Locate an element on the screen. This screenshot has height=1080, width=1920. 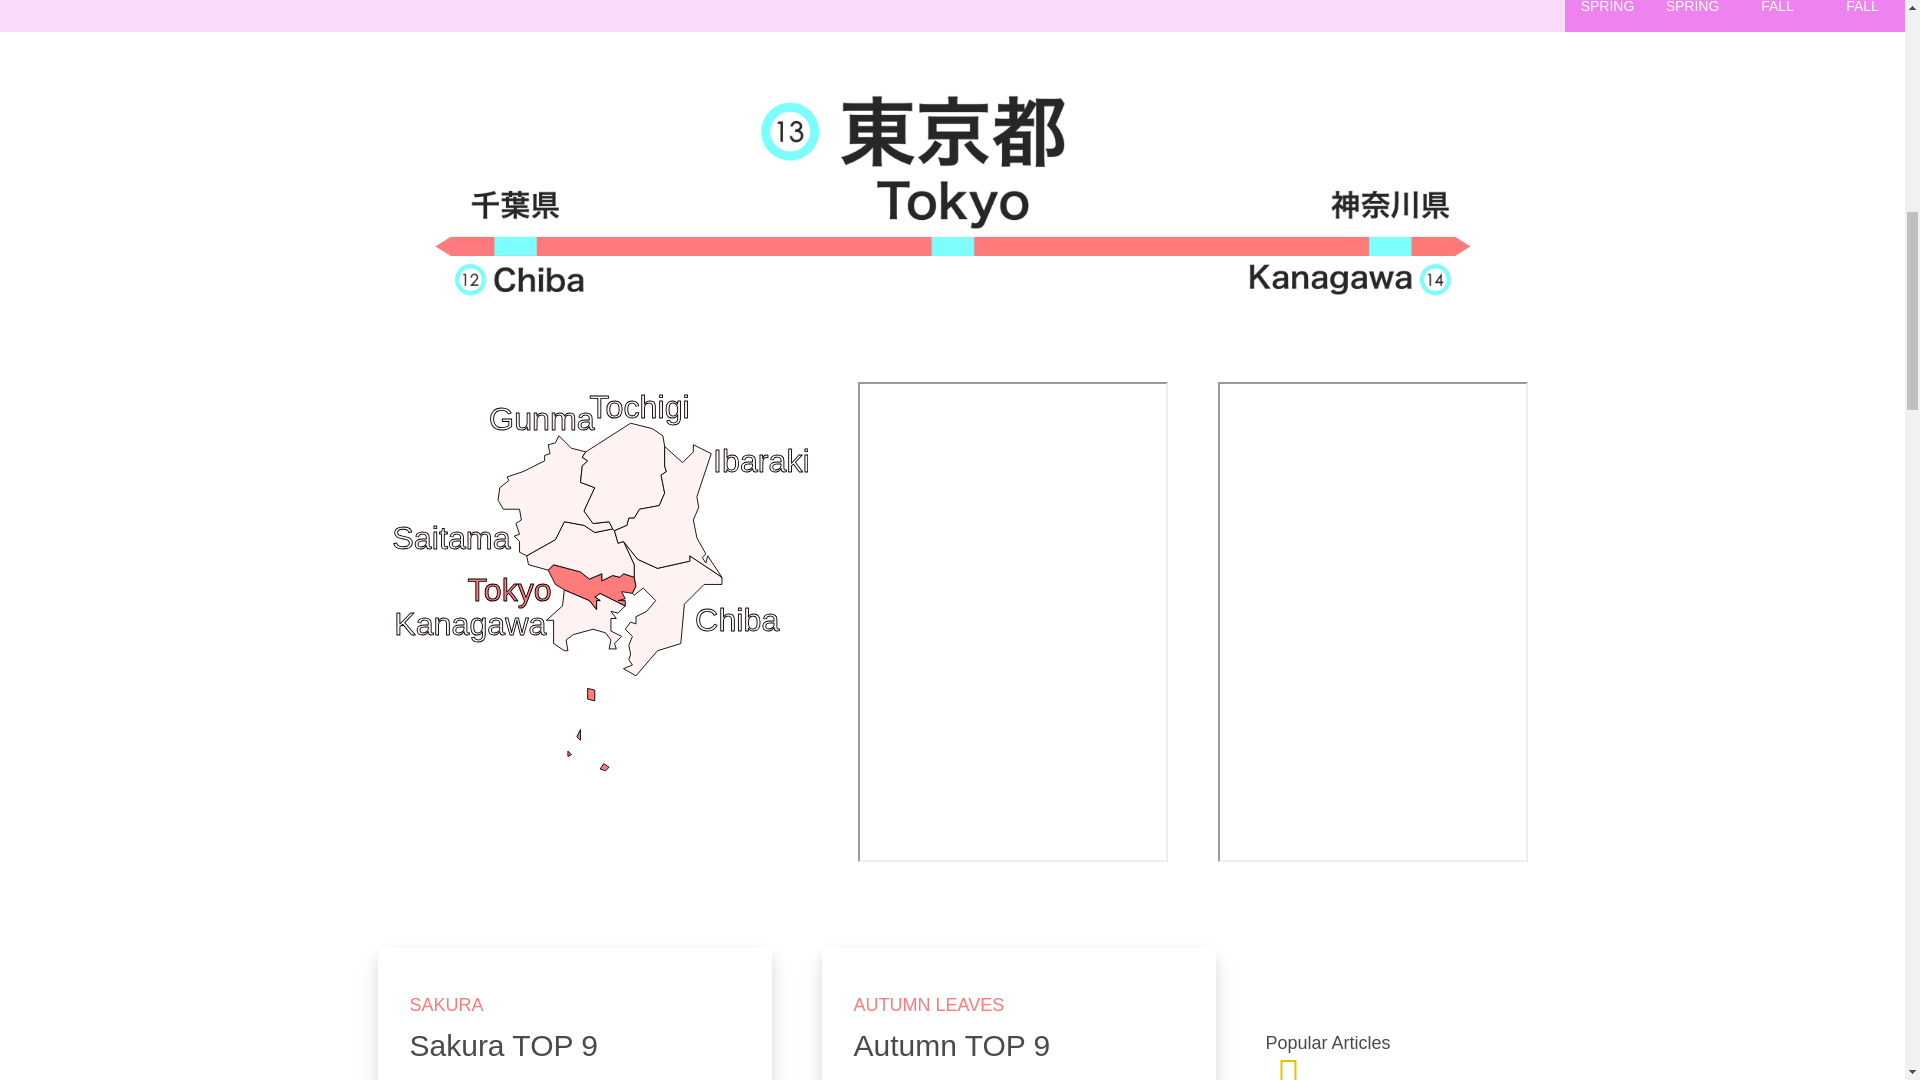
SPRING is located at coordinates (1692, 16).